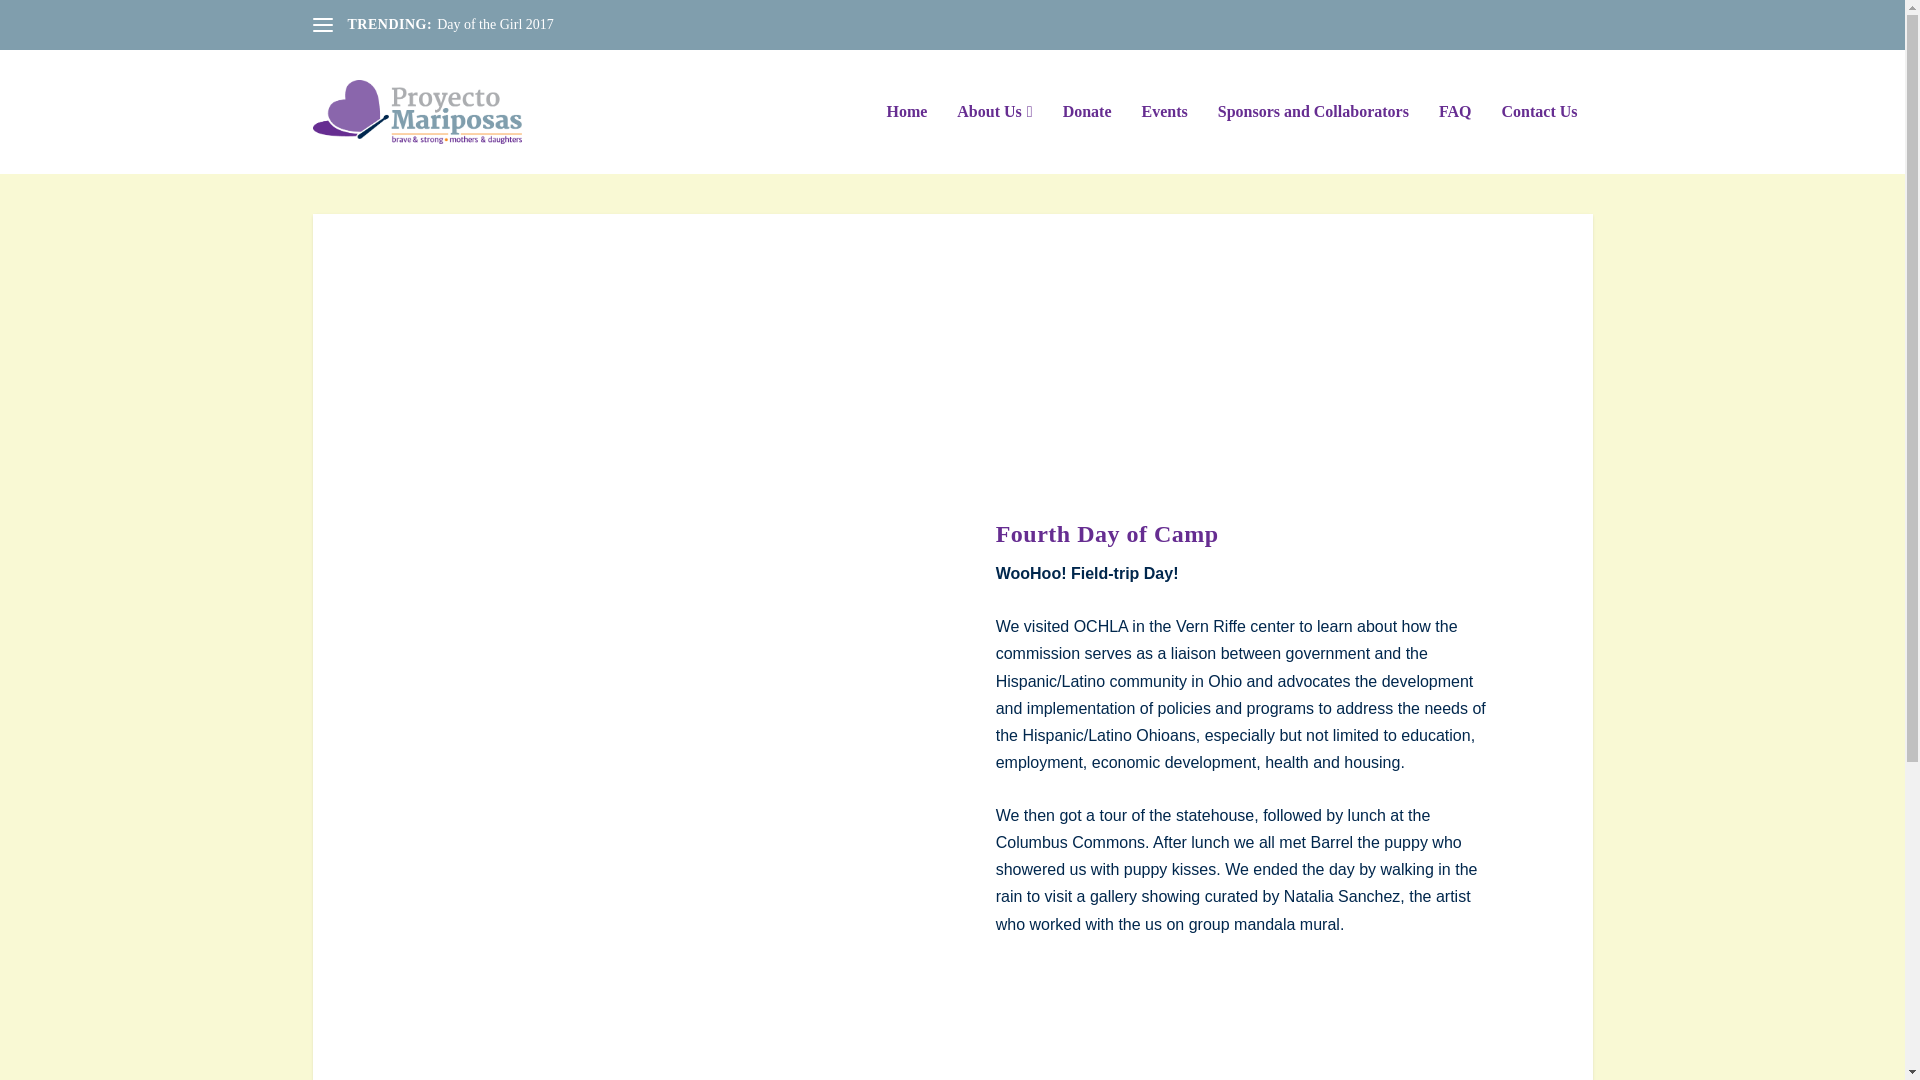  Describe the element at coordinates (1313, 138) in the screenshot. I see `Sponsors and Collaborators` at that location.